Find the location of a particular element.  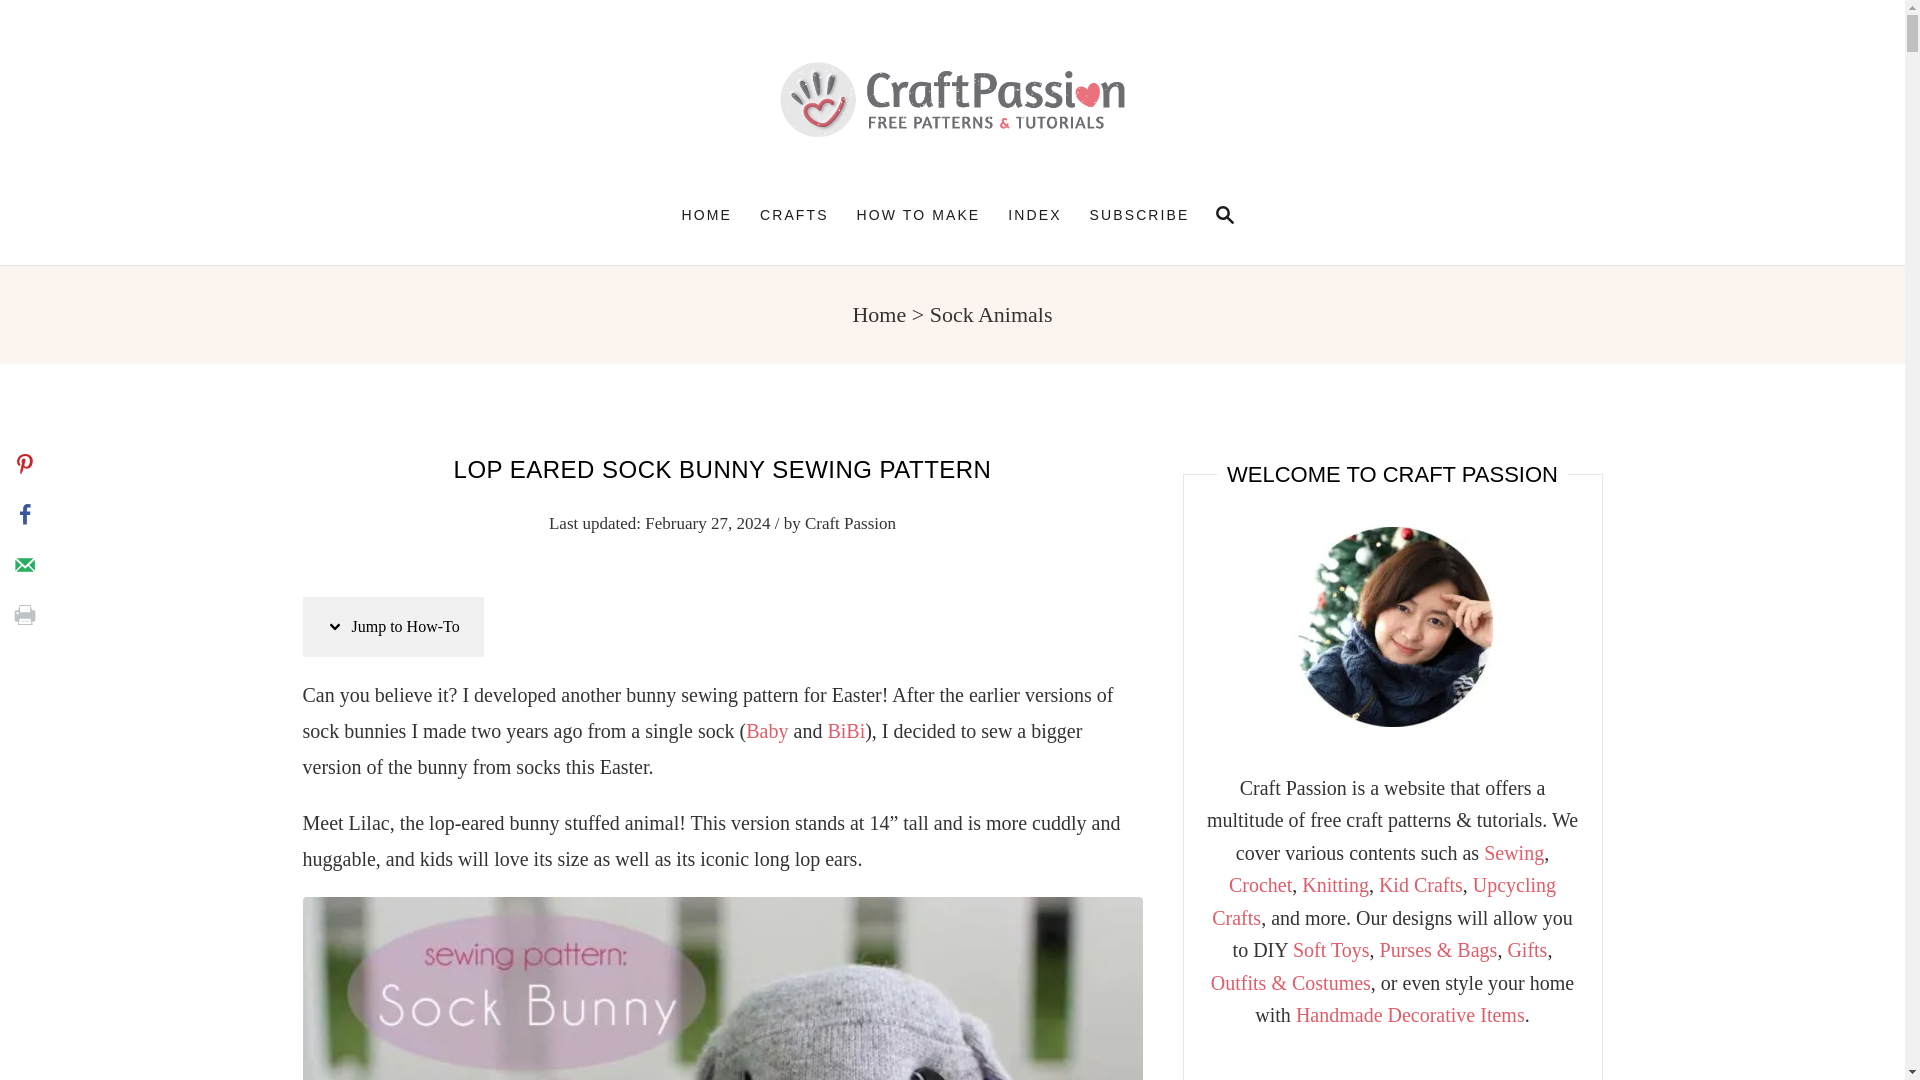

Sock Animals is located at coordinates (990, 314).